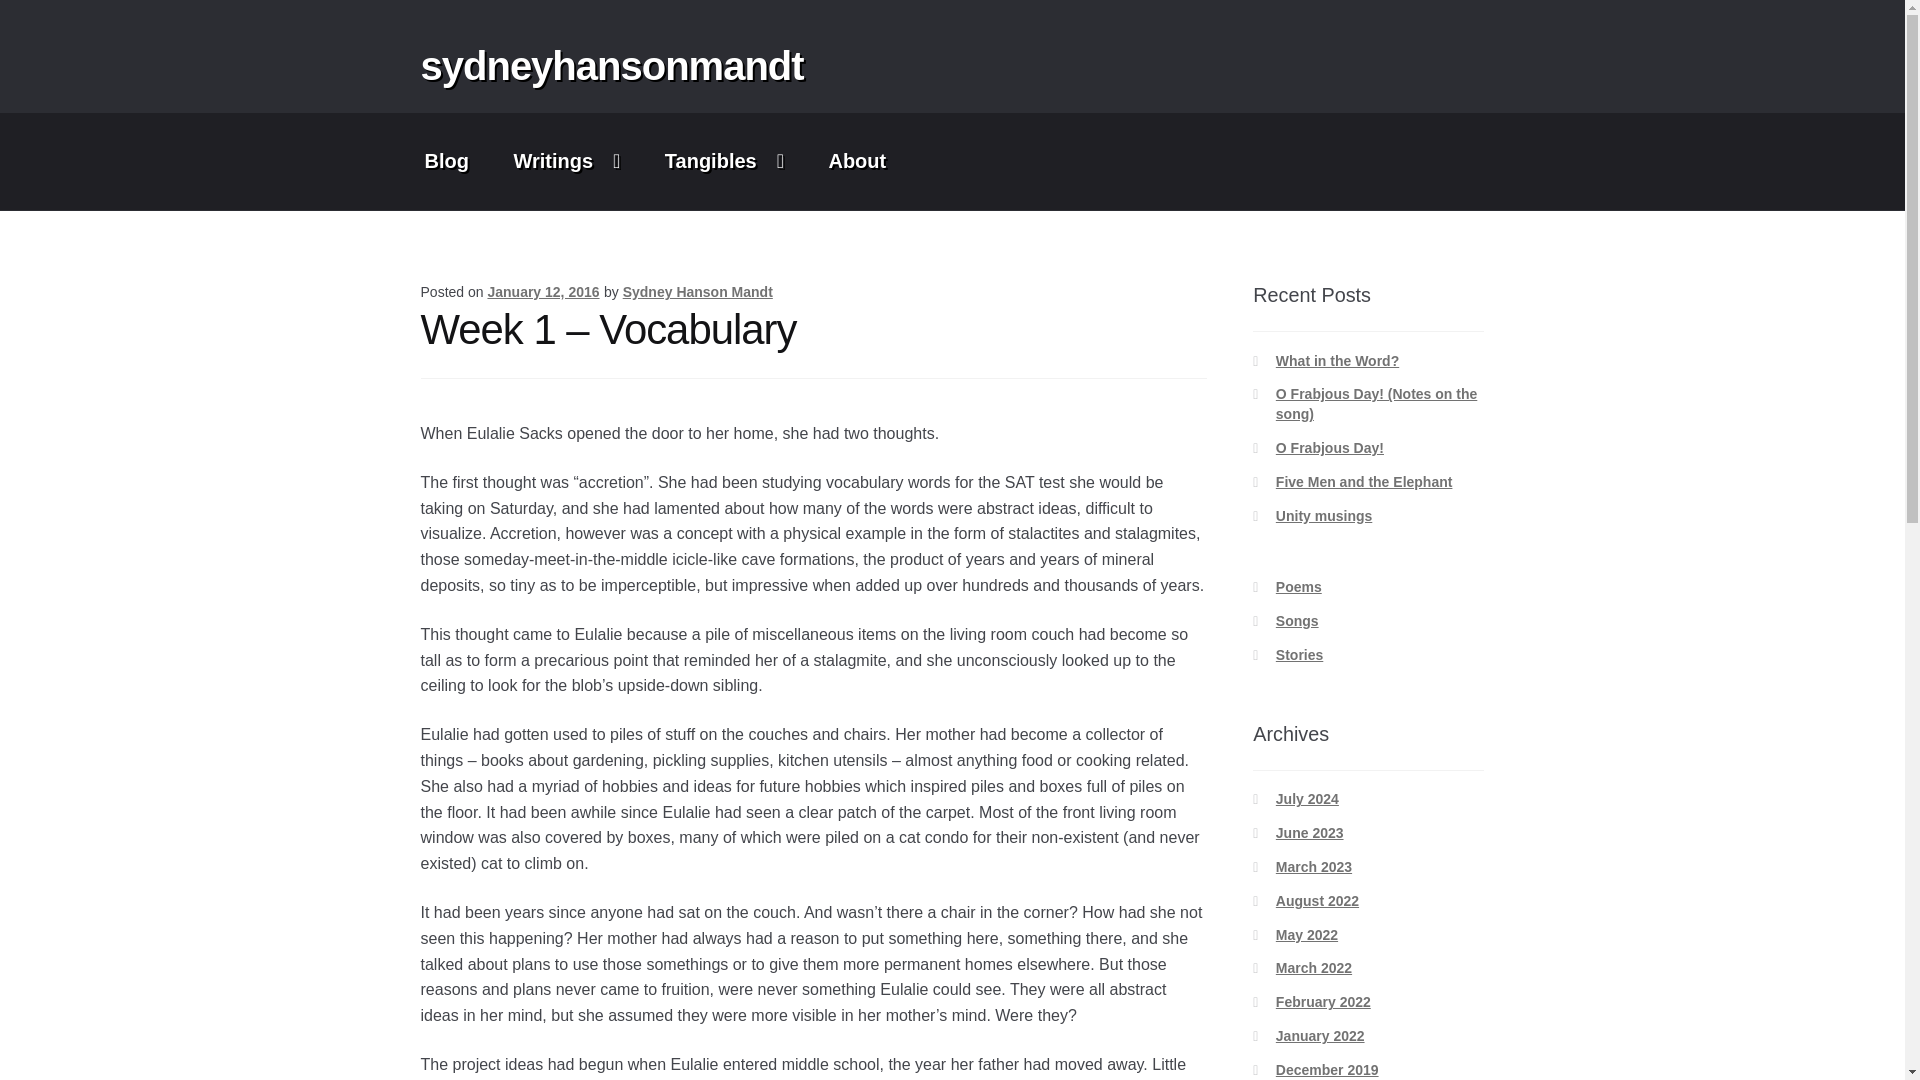 The height and width of the screenshot is (1080, 1920). What do you see at coordinates (724, 161) in the screenshot?
I see `Tangibles` at bounding box center [724, 161].